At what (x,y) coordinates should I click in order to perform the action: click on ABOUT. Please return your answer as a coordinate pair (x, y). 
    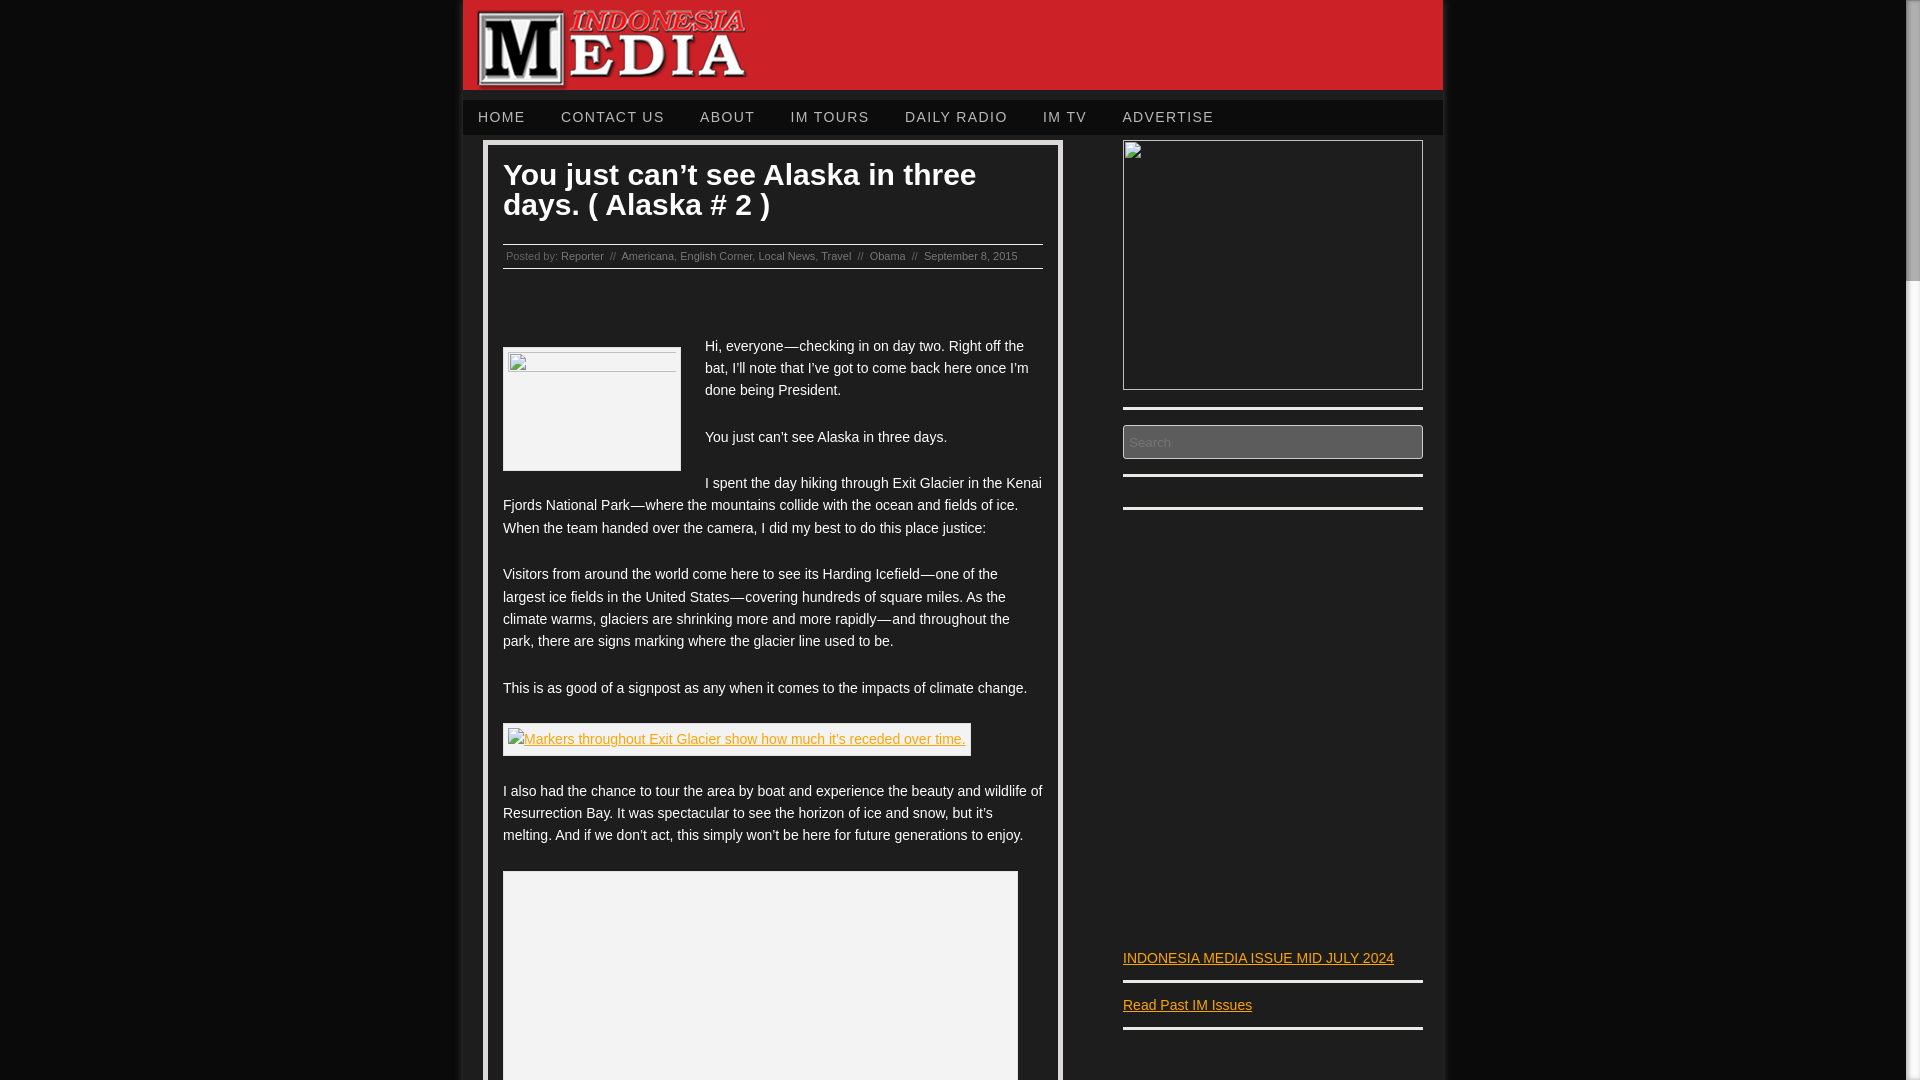
    Looking at the image, I should click on (727, 117).